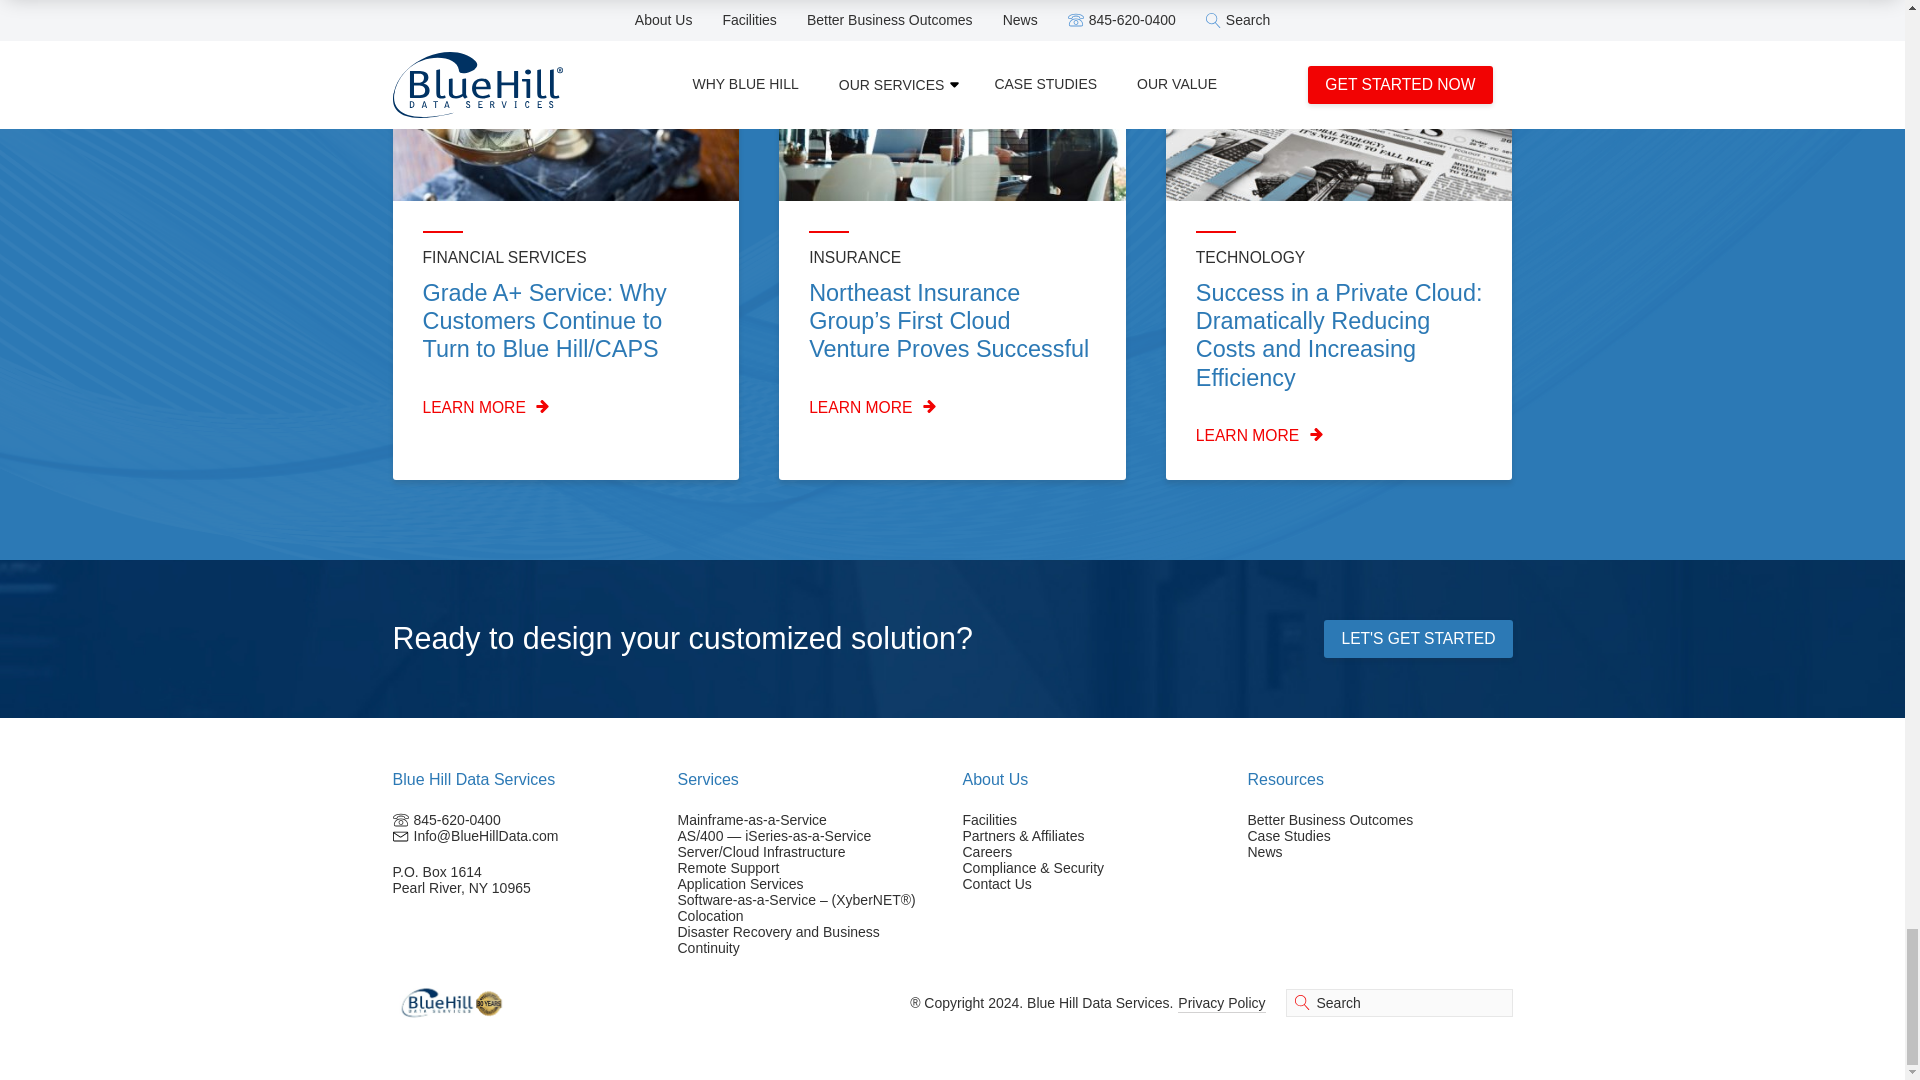 This screenshot has height=1080, width=1920. I want to click on LEARN MORE, so click(1339, 436).